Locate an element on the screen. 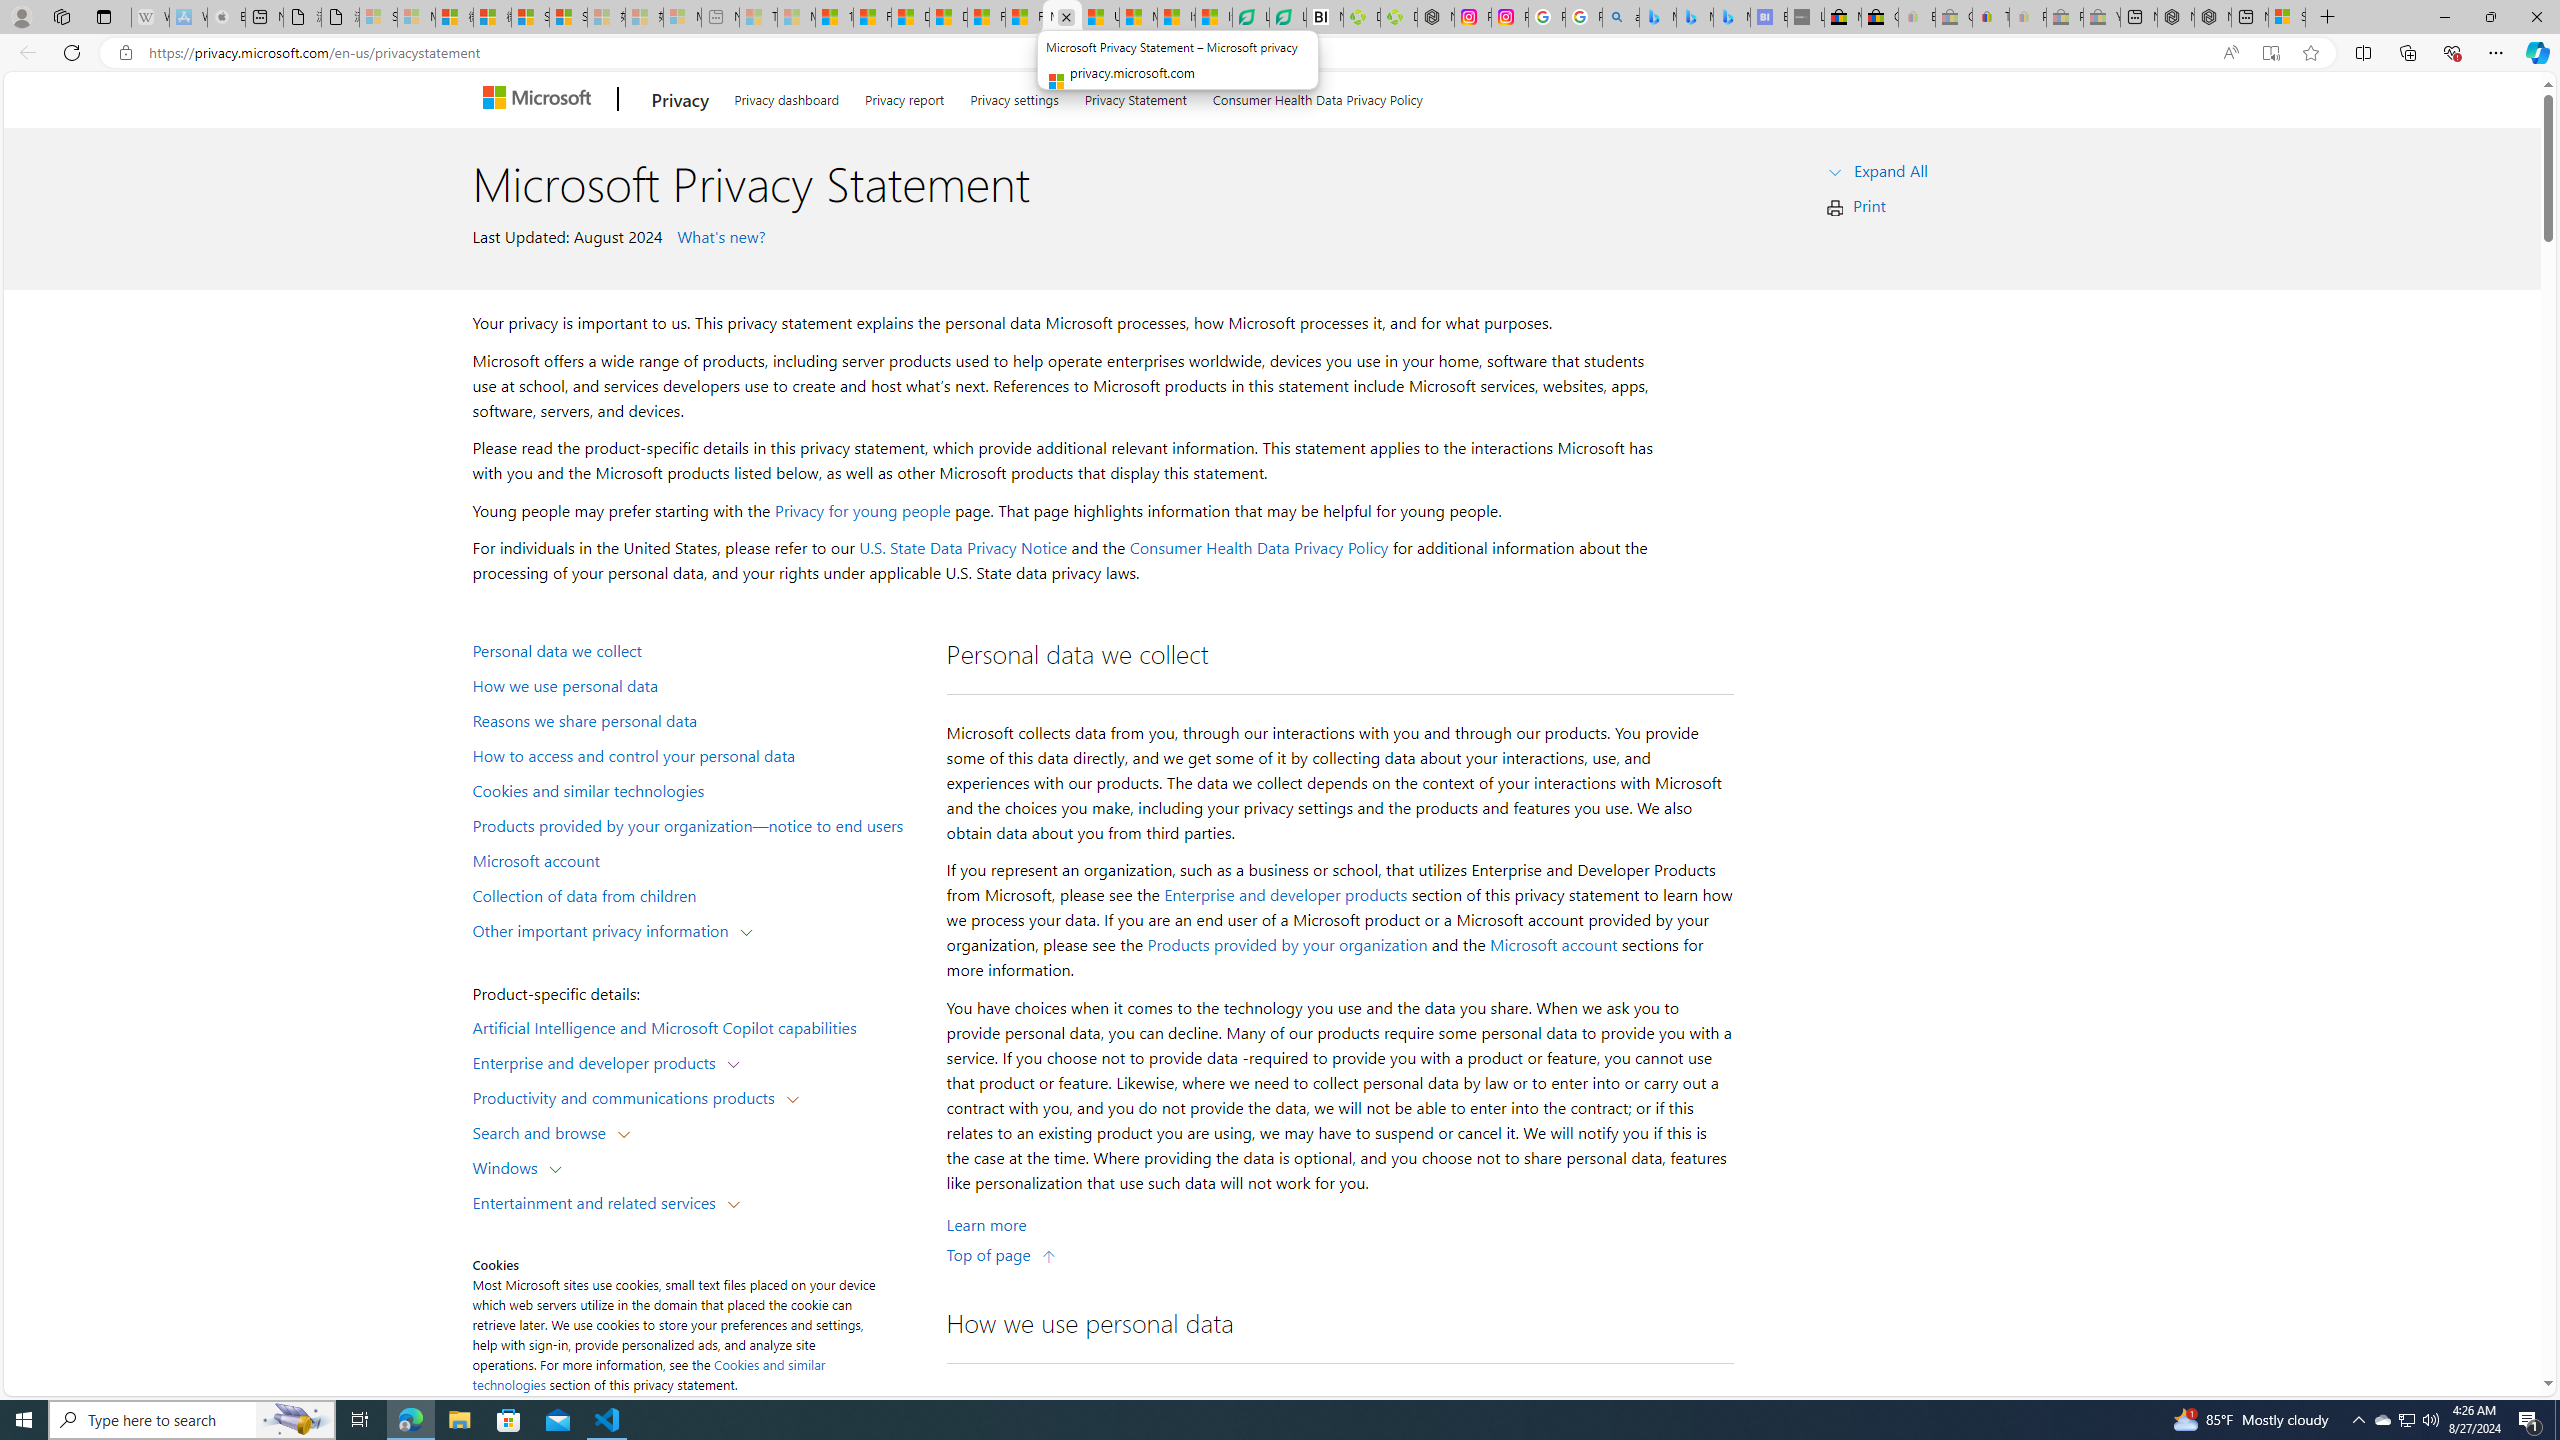 This screenshot has height=1440, width=2560. Yard, Garden & Outdoor Living - Sleeping is located at coordinates (2102, 17).